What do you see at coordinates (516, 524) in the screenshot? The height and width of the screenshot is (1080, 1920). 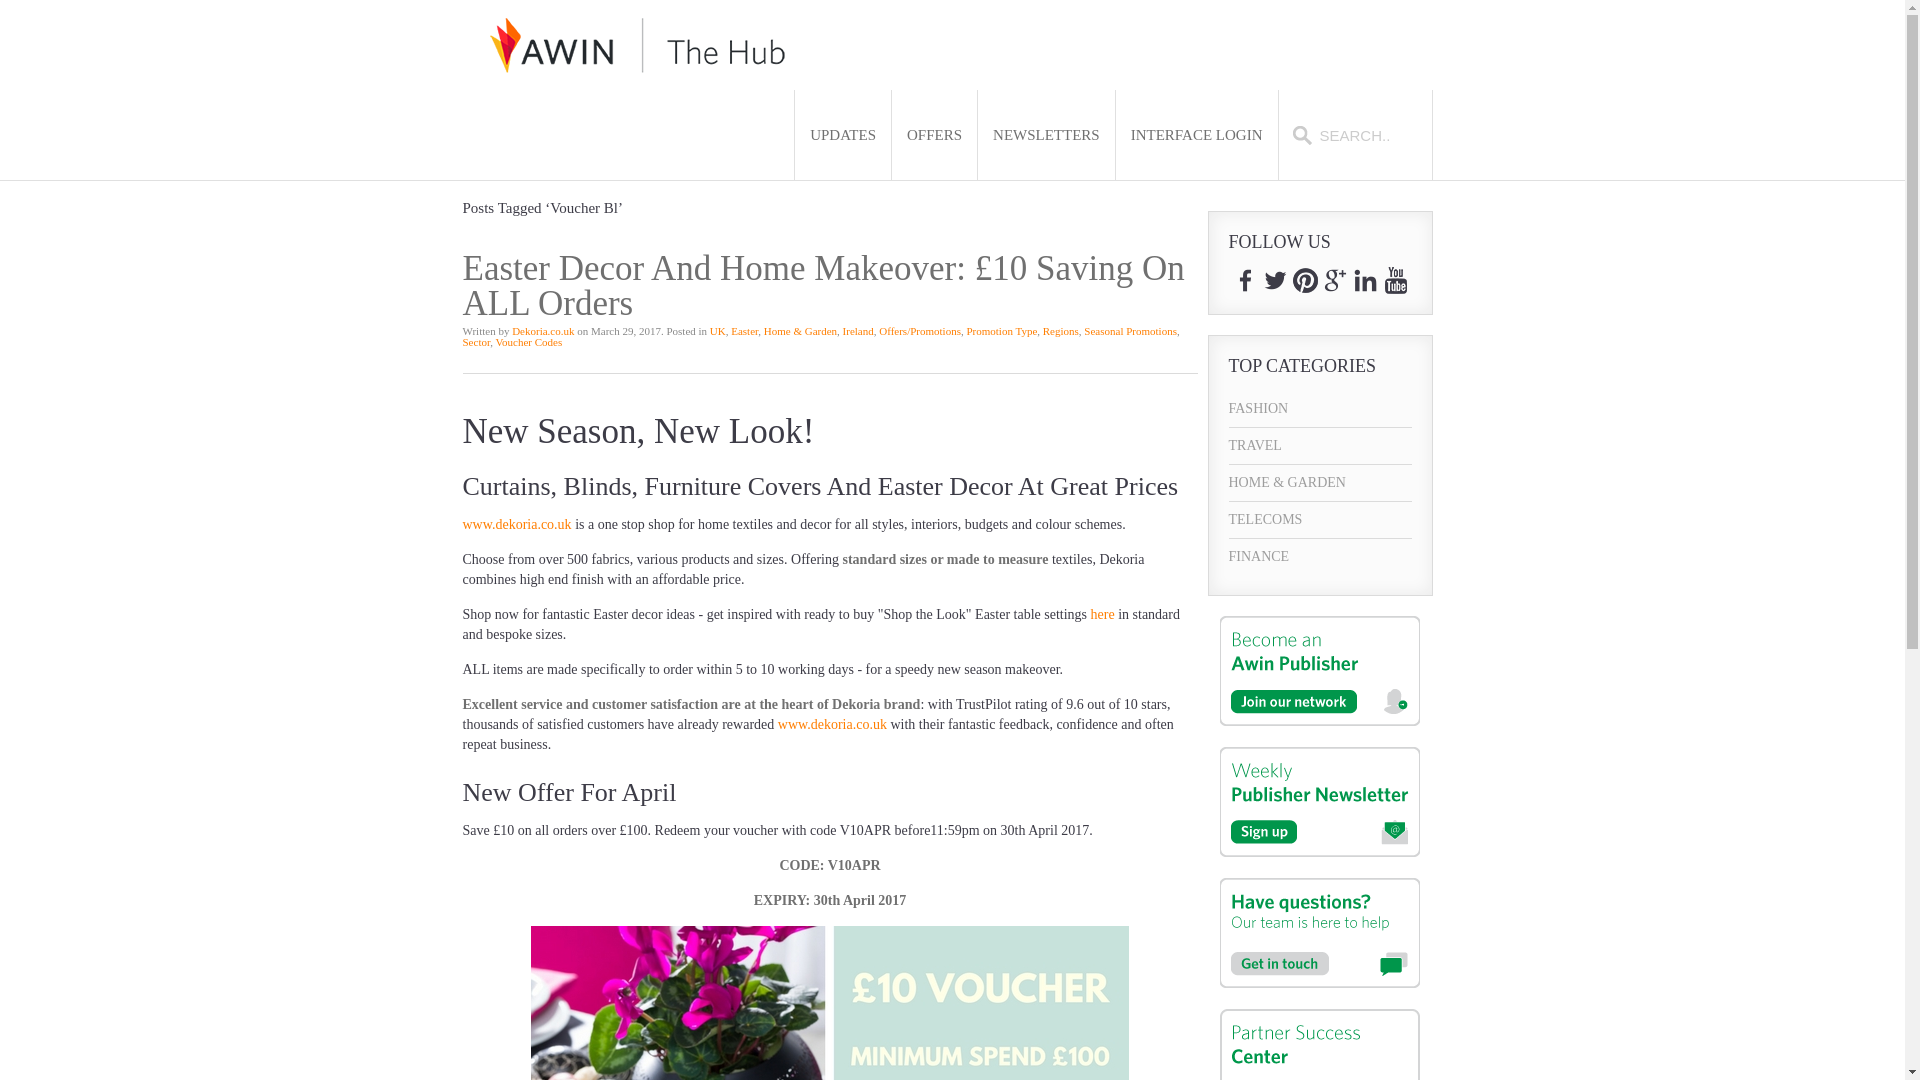 I see `www.dekoria.co.uk` at bounding box center [516, 524].